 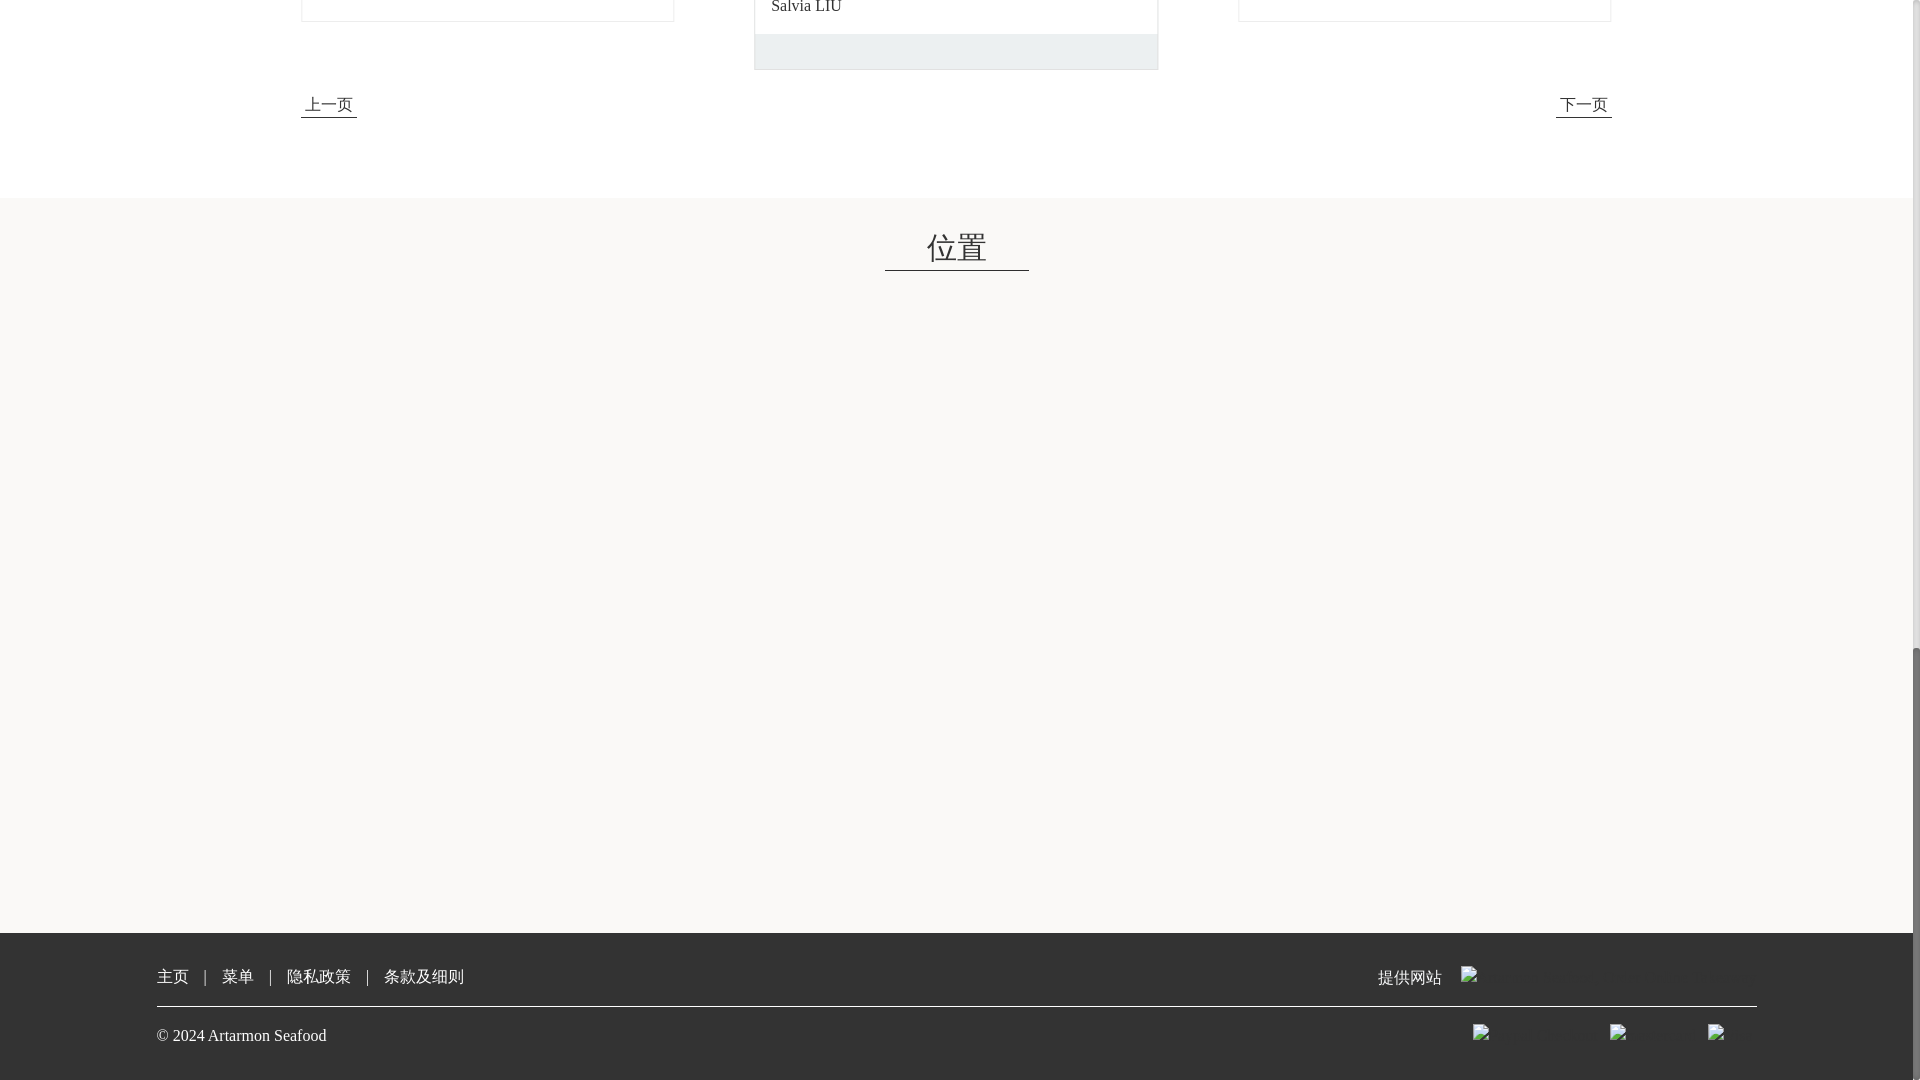 I want to click on Visa, so click(x=1730, y=1035).